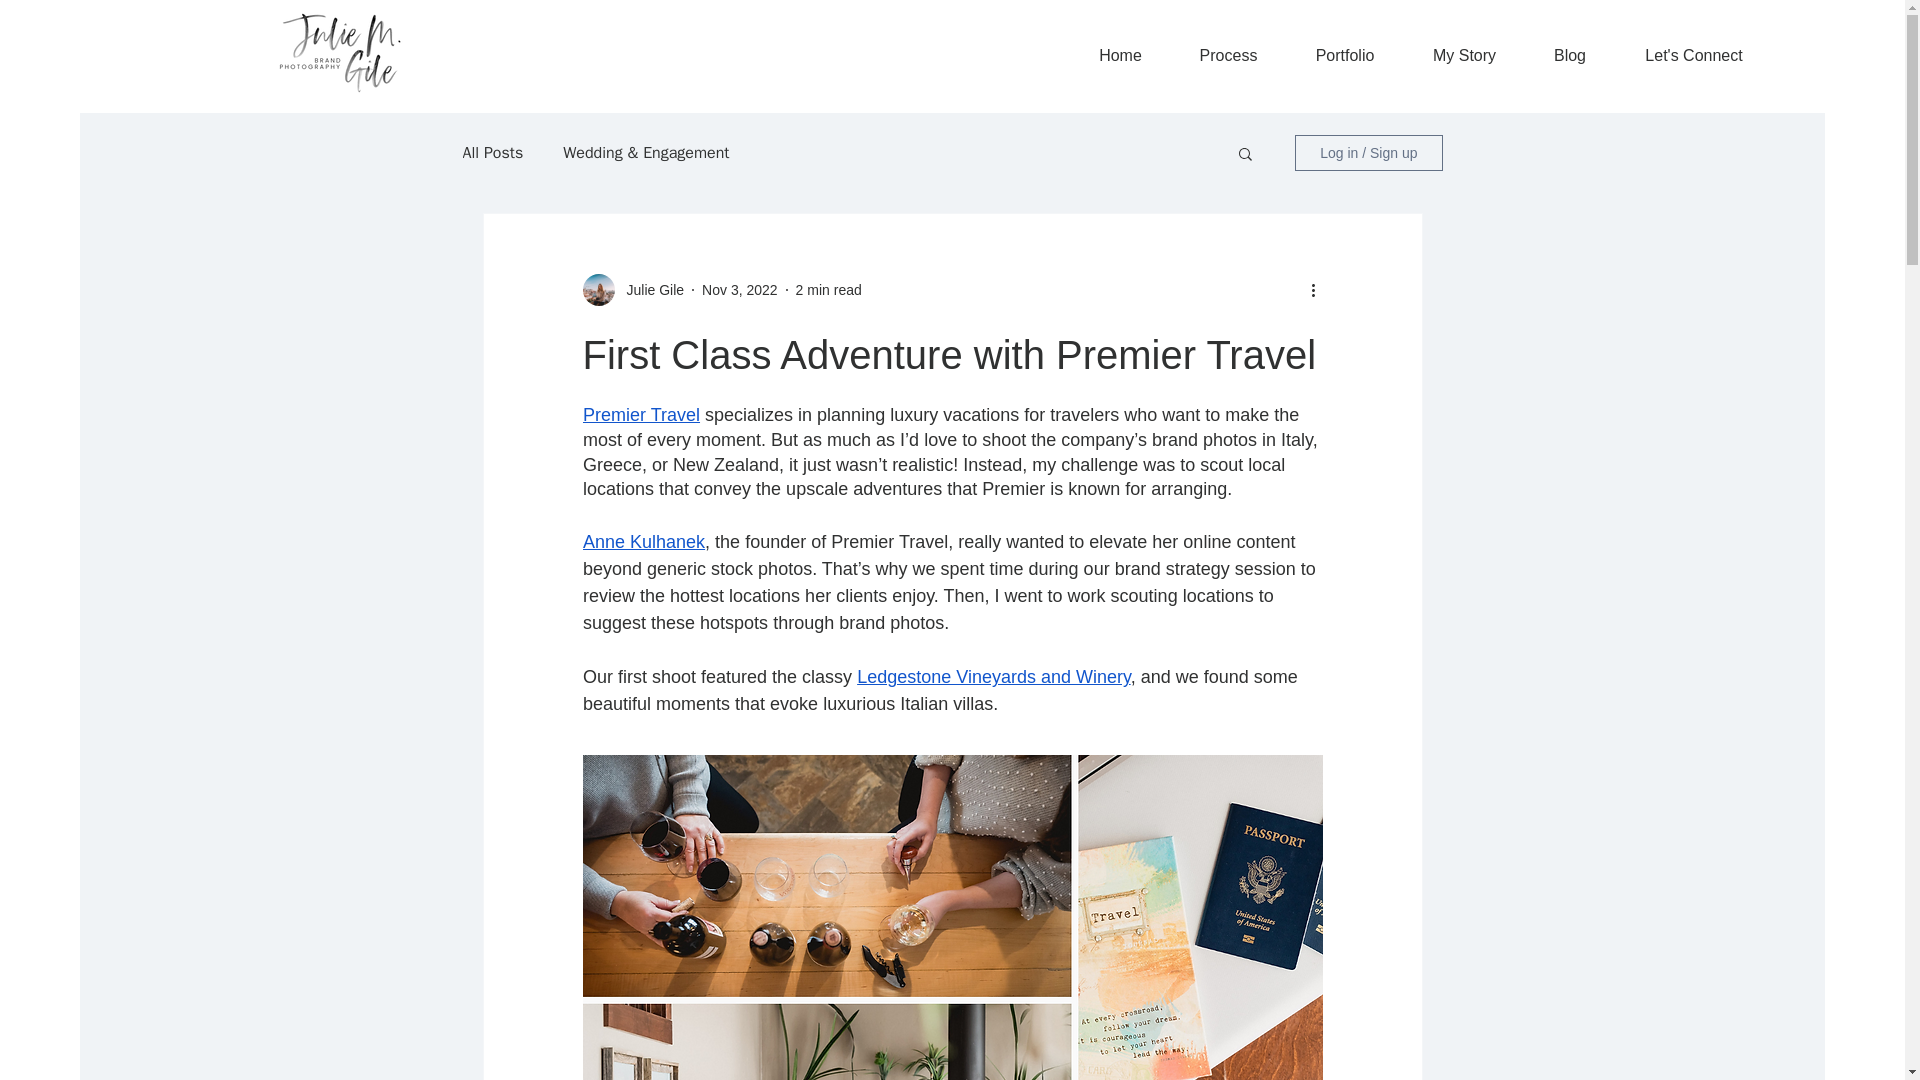 This screenshot has width=1920, height=1080. I want to click on Nov 3, 2022, so click(740, 290).